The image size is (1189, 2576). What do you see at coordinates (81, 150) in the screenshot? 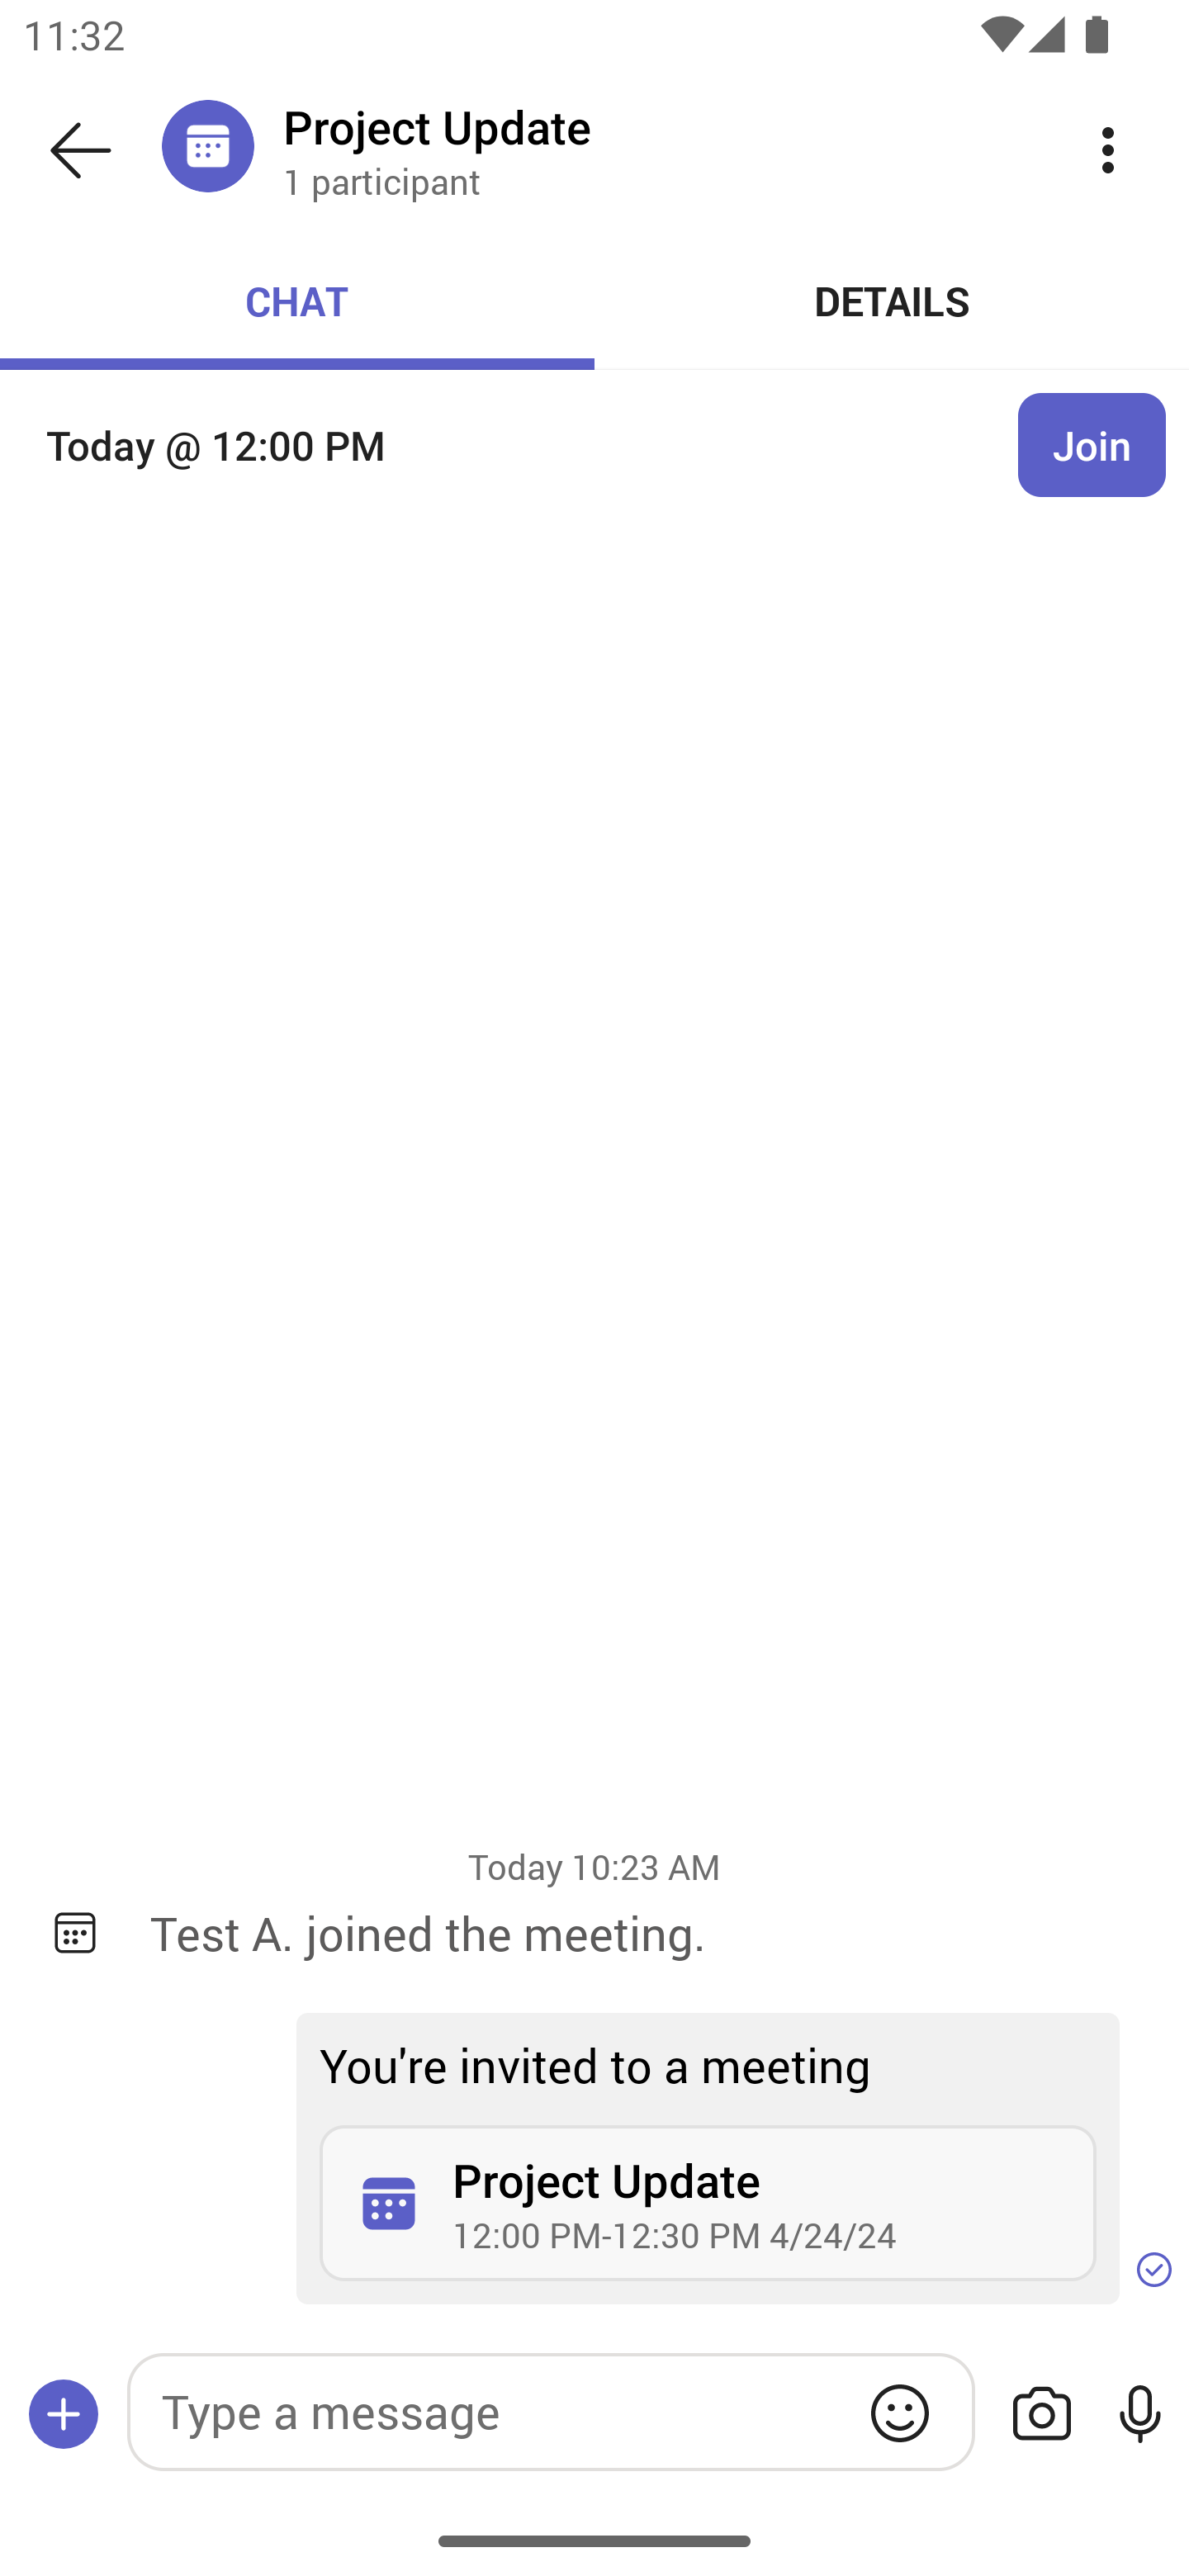
I see `Back` at bounding box center [81, 150].